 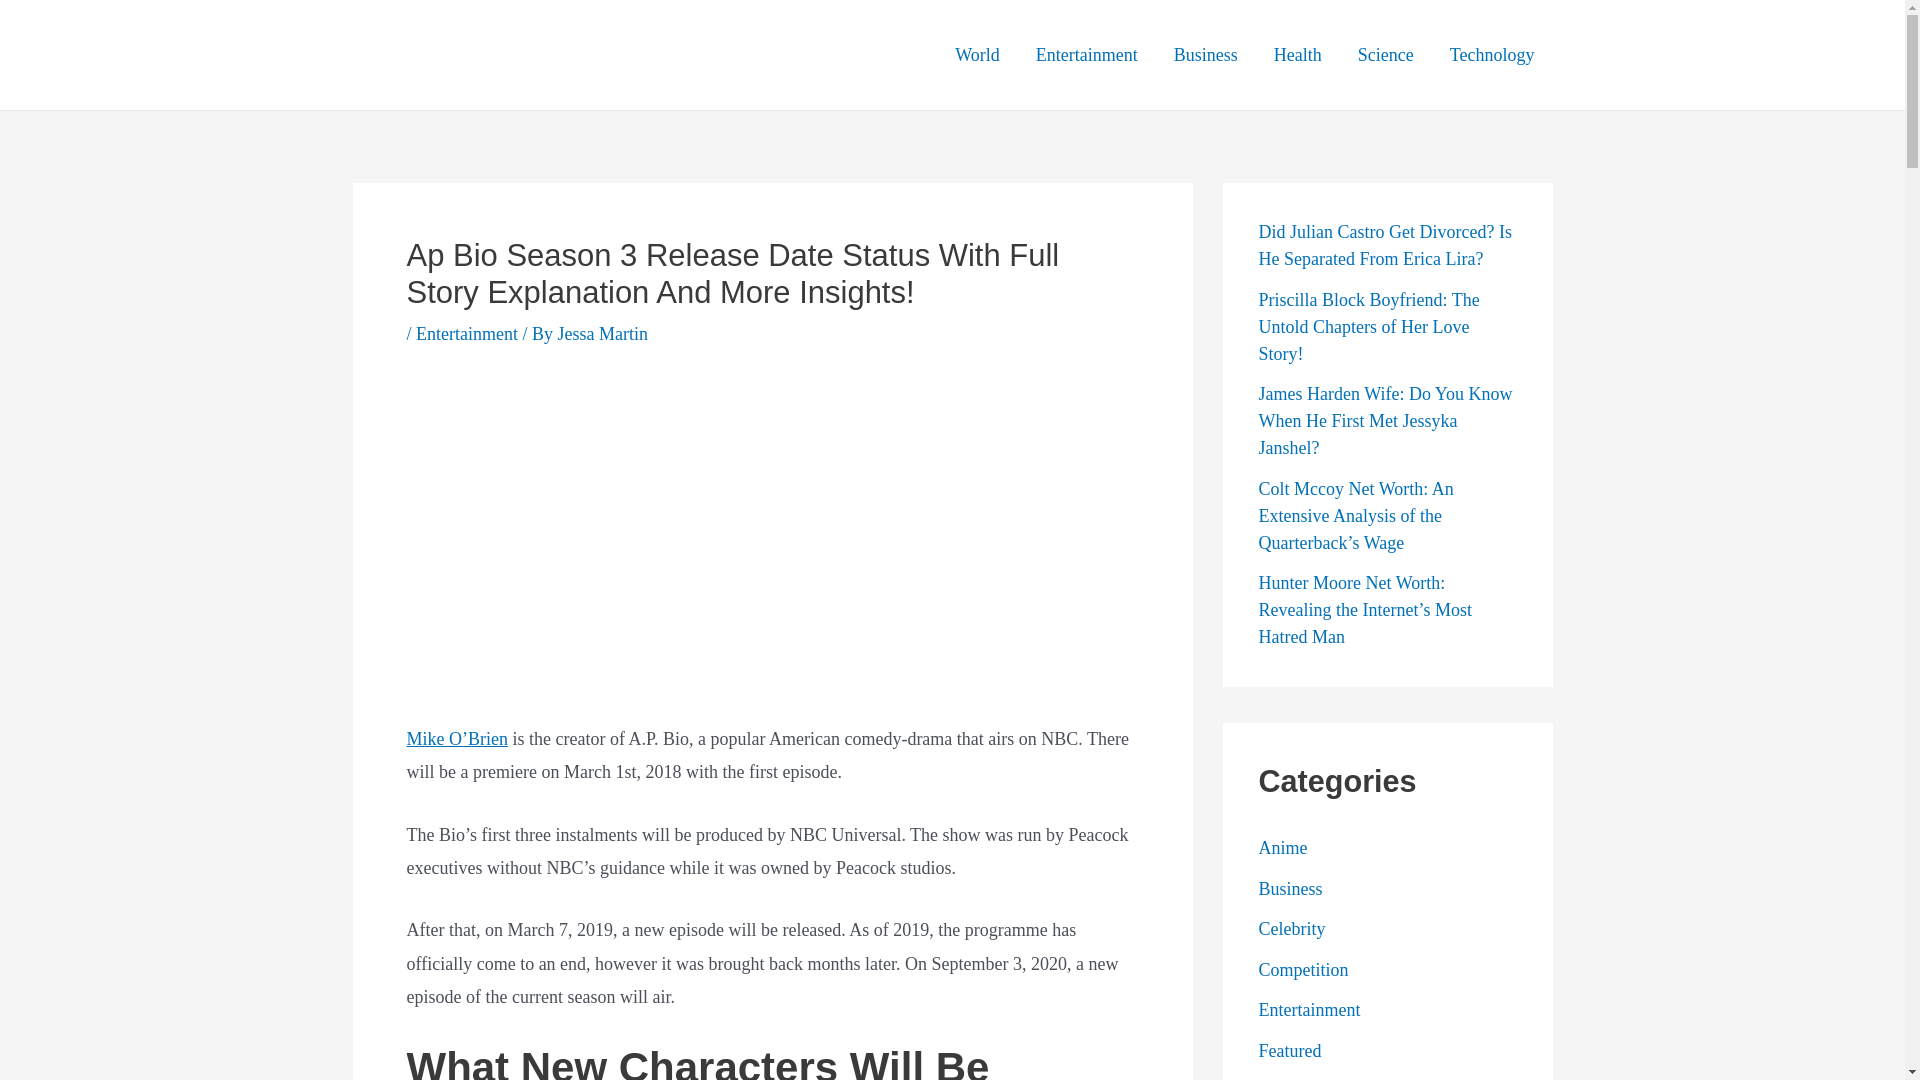 What do you see at coordinates (1298, 55) in the screenshot?
I see `Health` at bounding box center [1298, 55].